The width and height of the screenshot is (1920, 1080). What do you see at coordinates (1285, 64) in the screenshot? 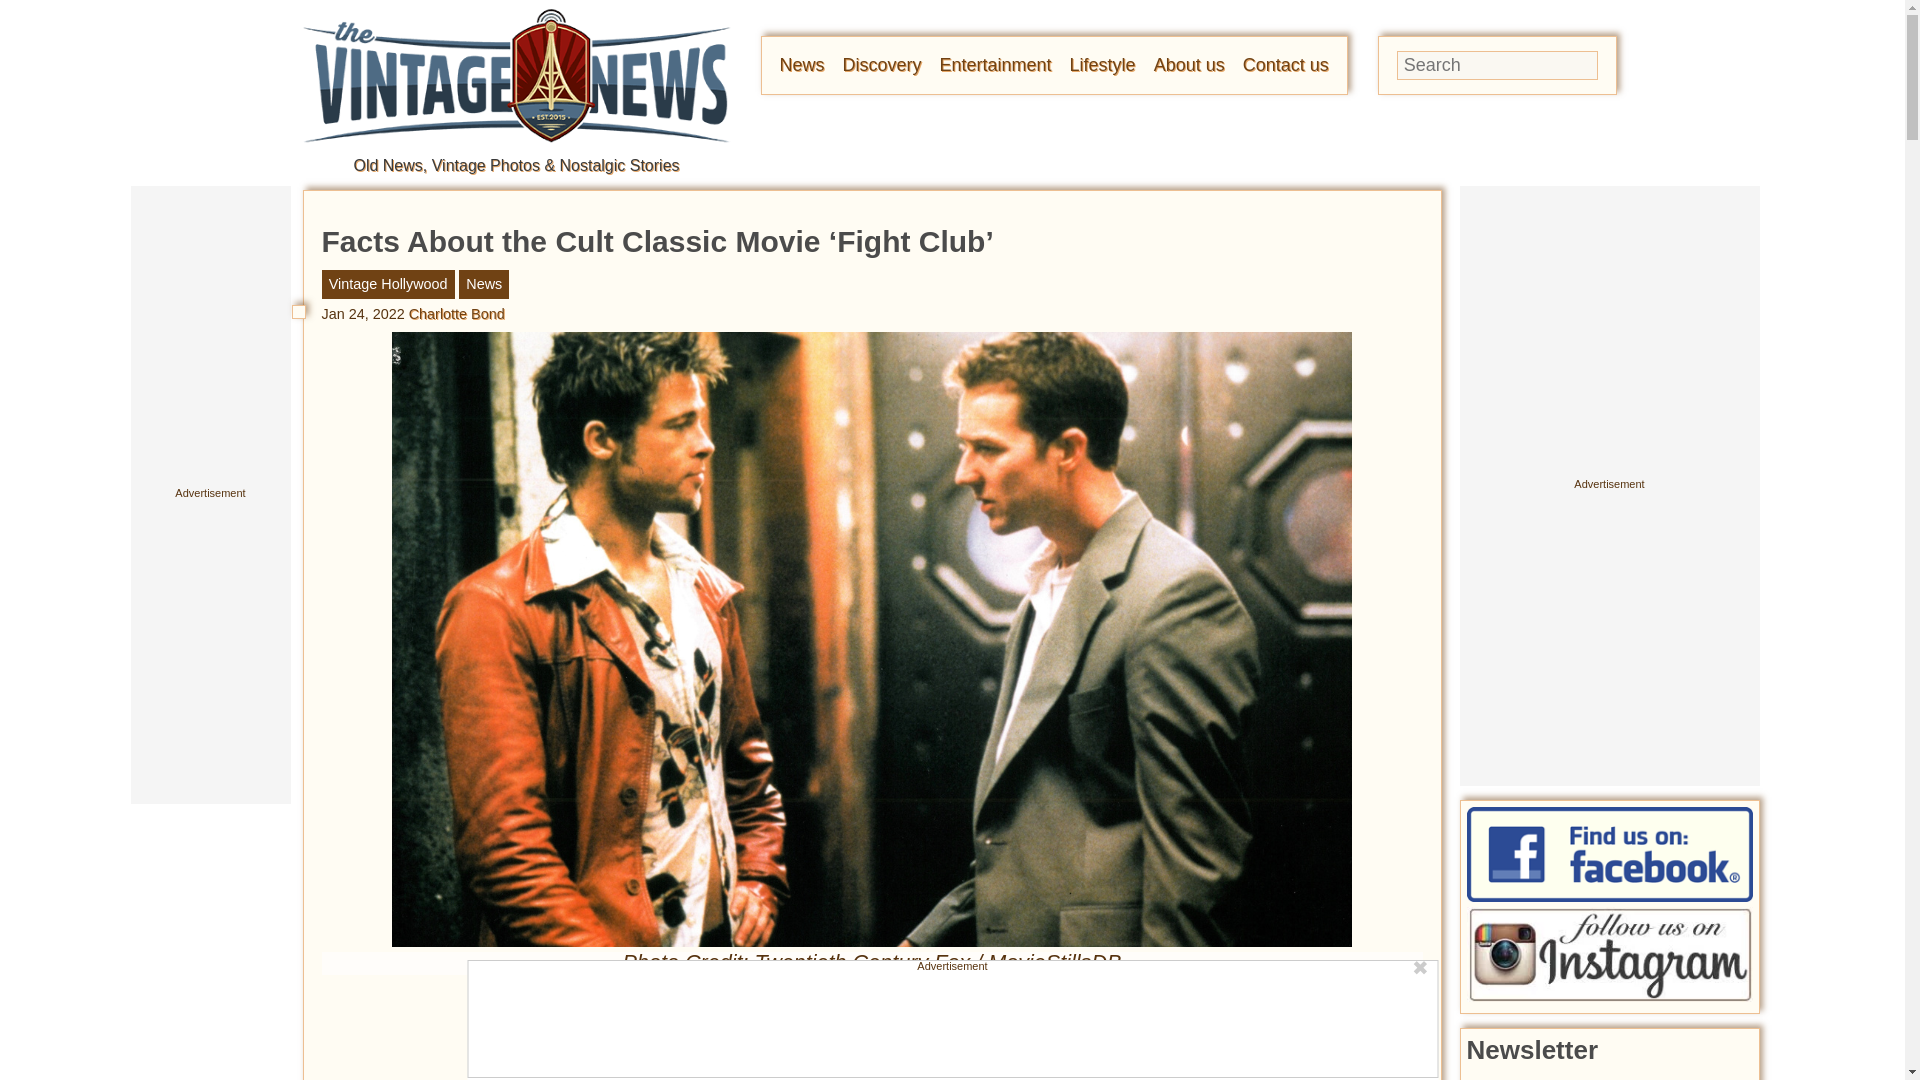
I see `Contact us` at bounding box center [1285, 64].